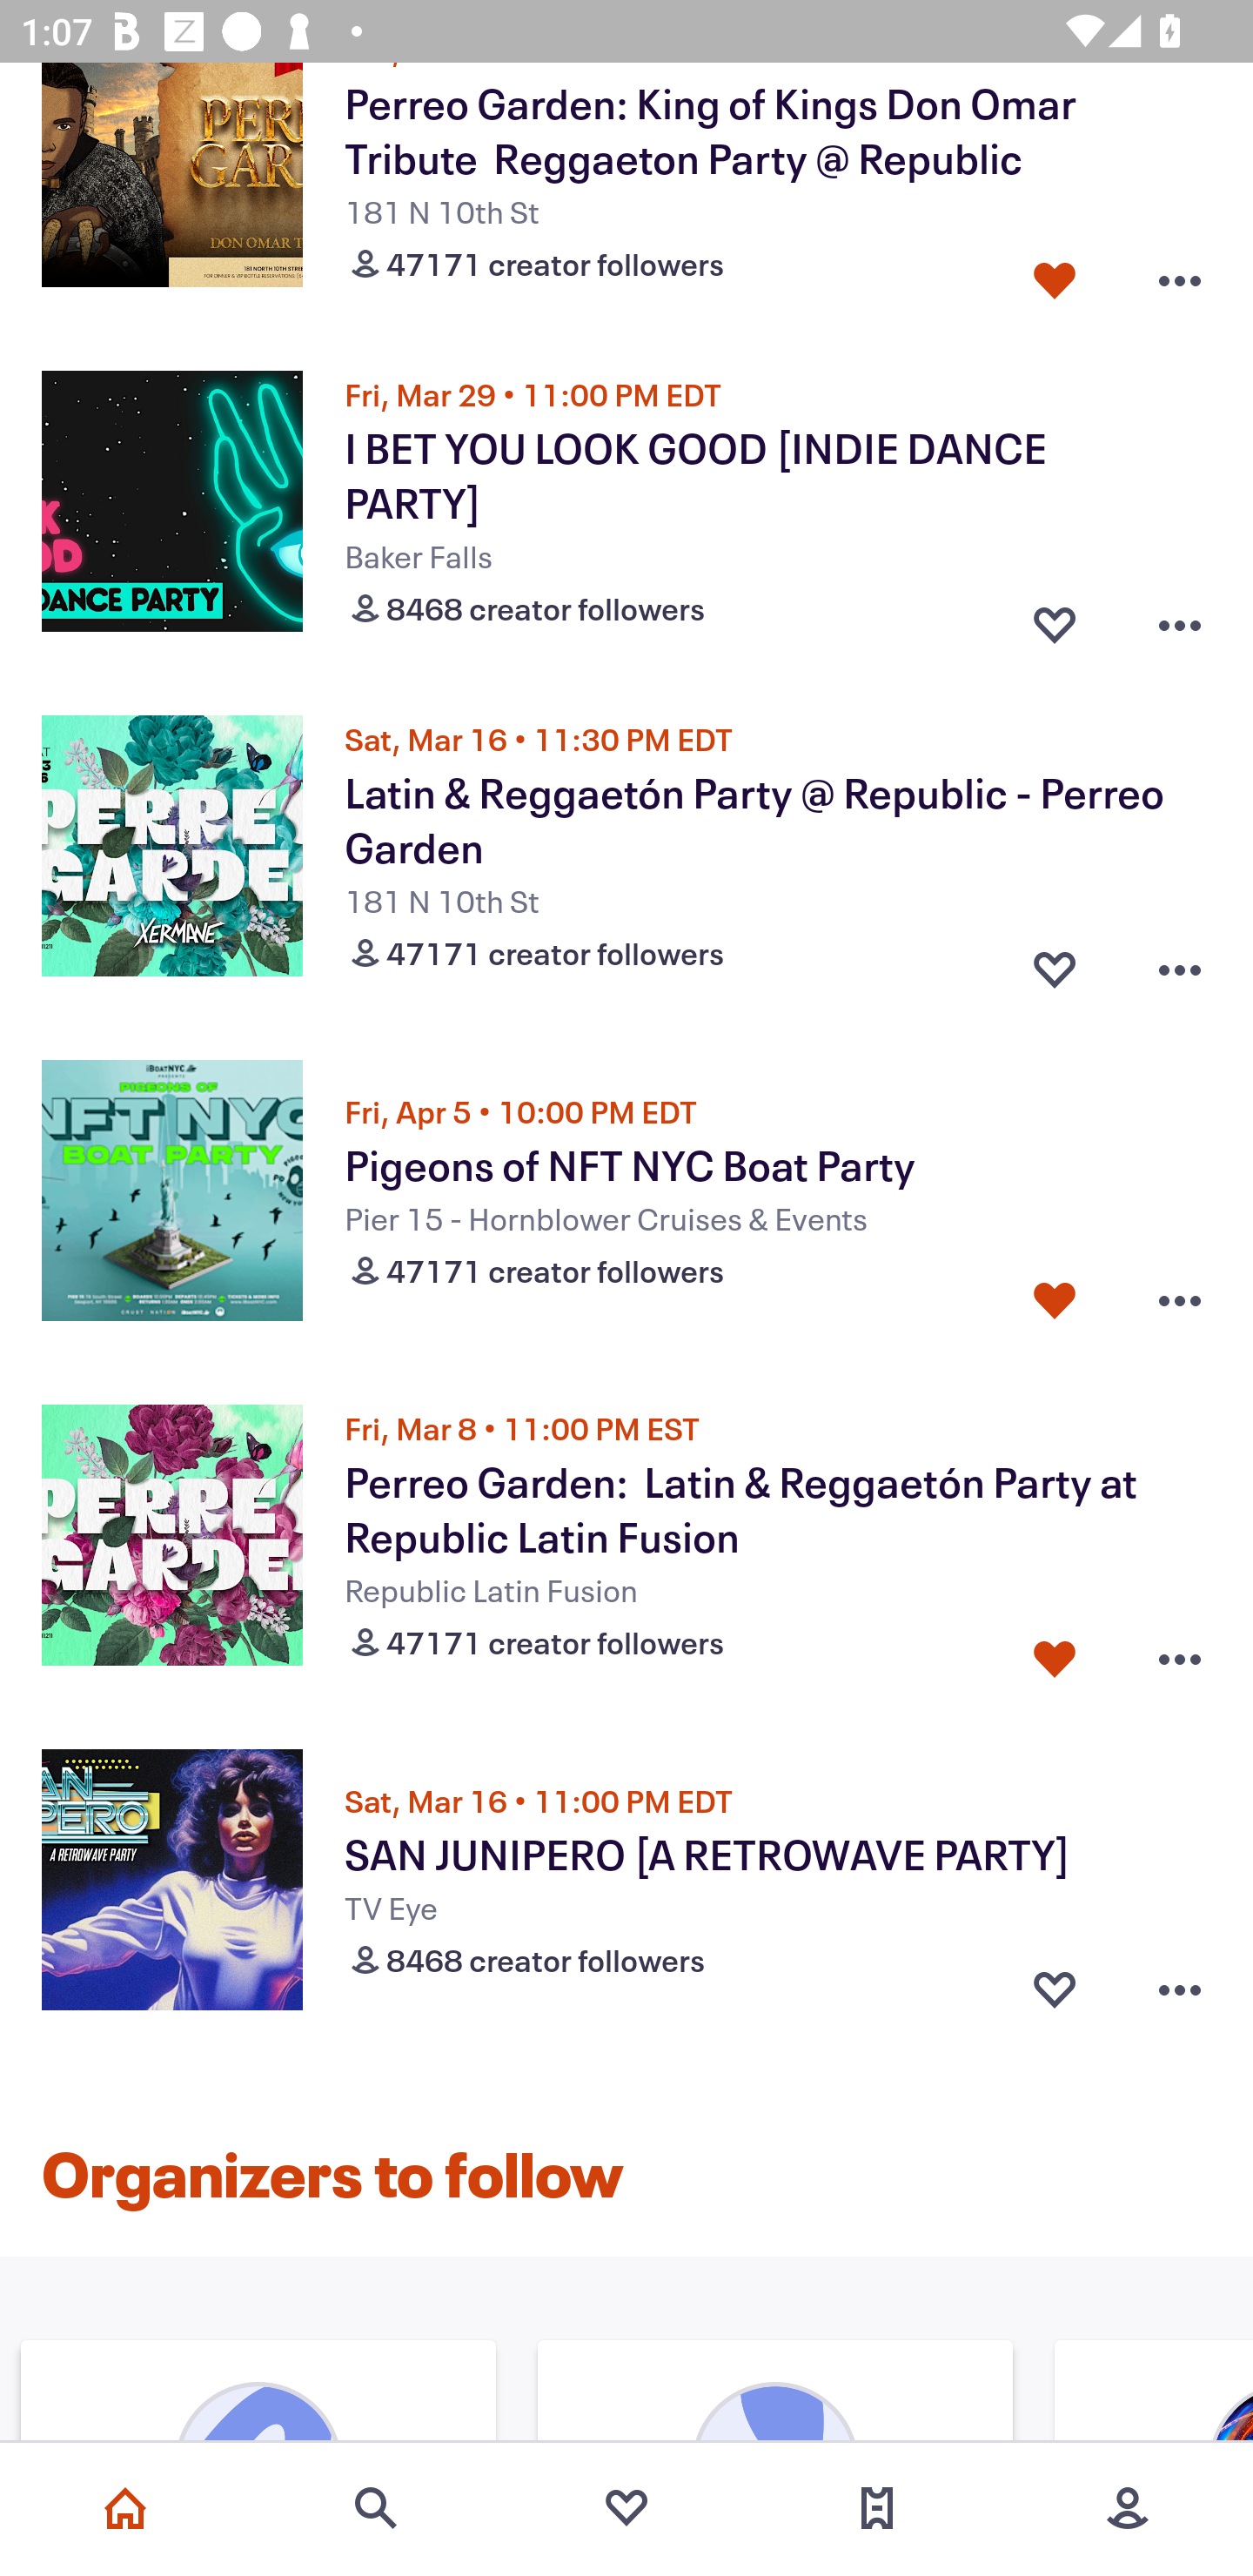 The height and width of the screenshot is (2576, 1253). What do you see at coordinates (1055, 962) in the screenshot?
I see `Favorite button` at bounding box center [1055, 962].